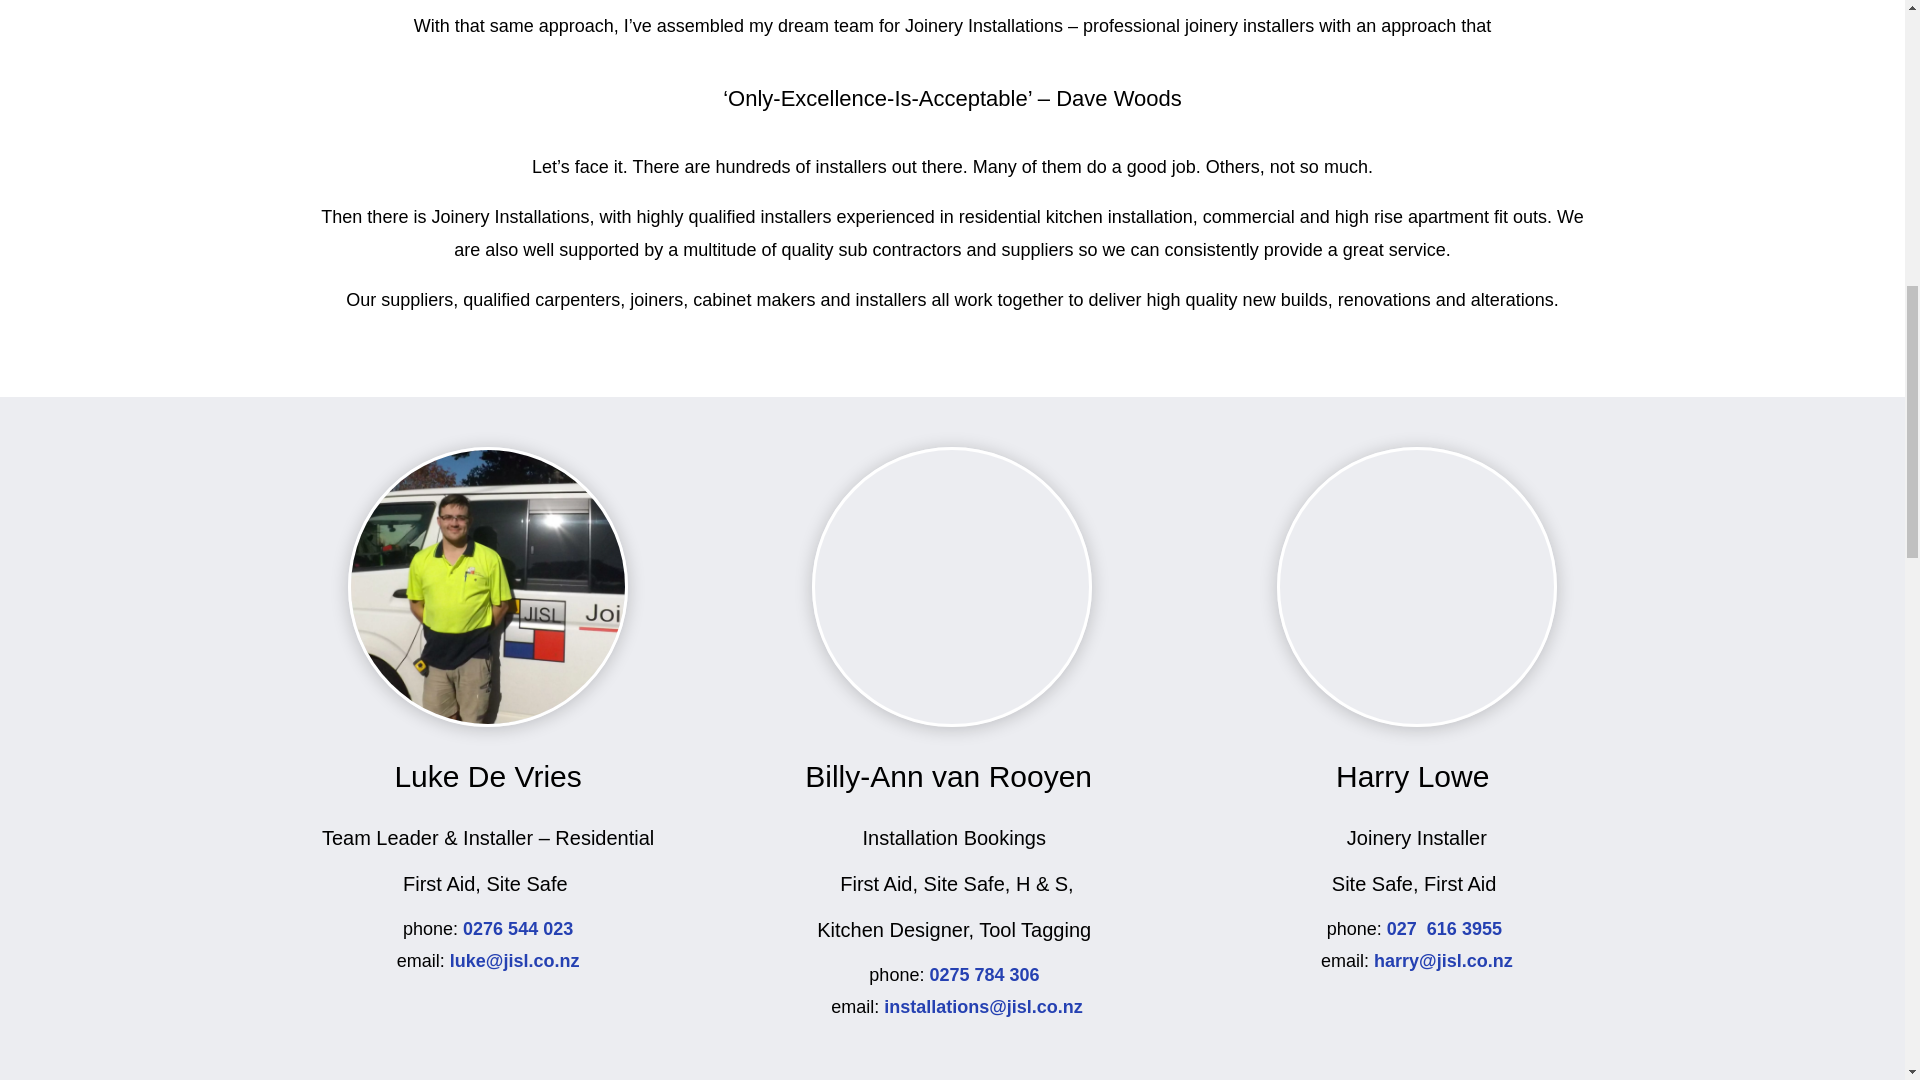 The image size is (1920, 1080). I want to click on 0276 544 023, so click(517, 928).